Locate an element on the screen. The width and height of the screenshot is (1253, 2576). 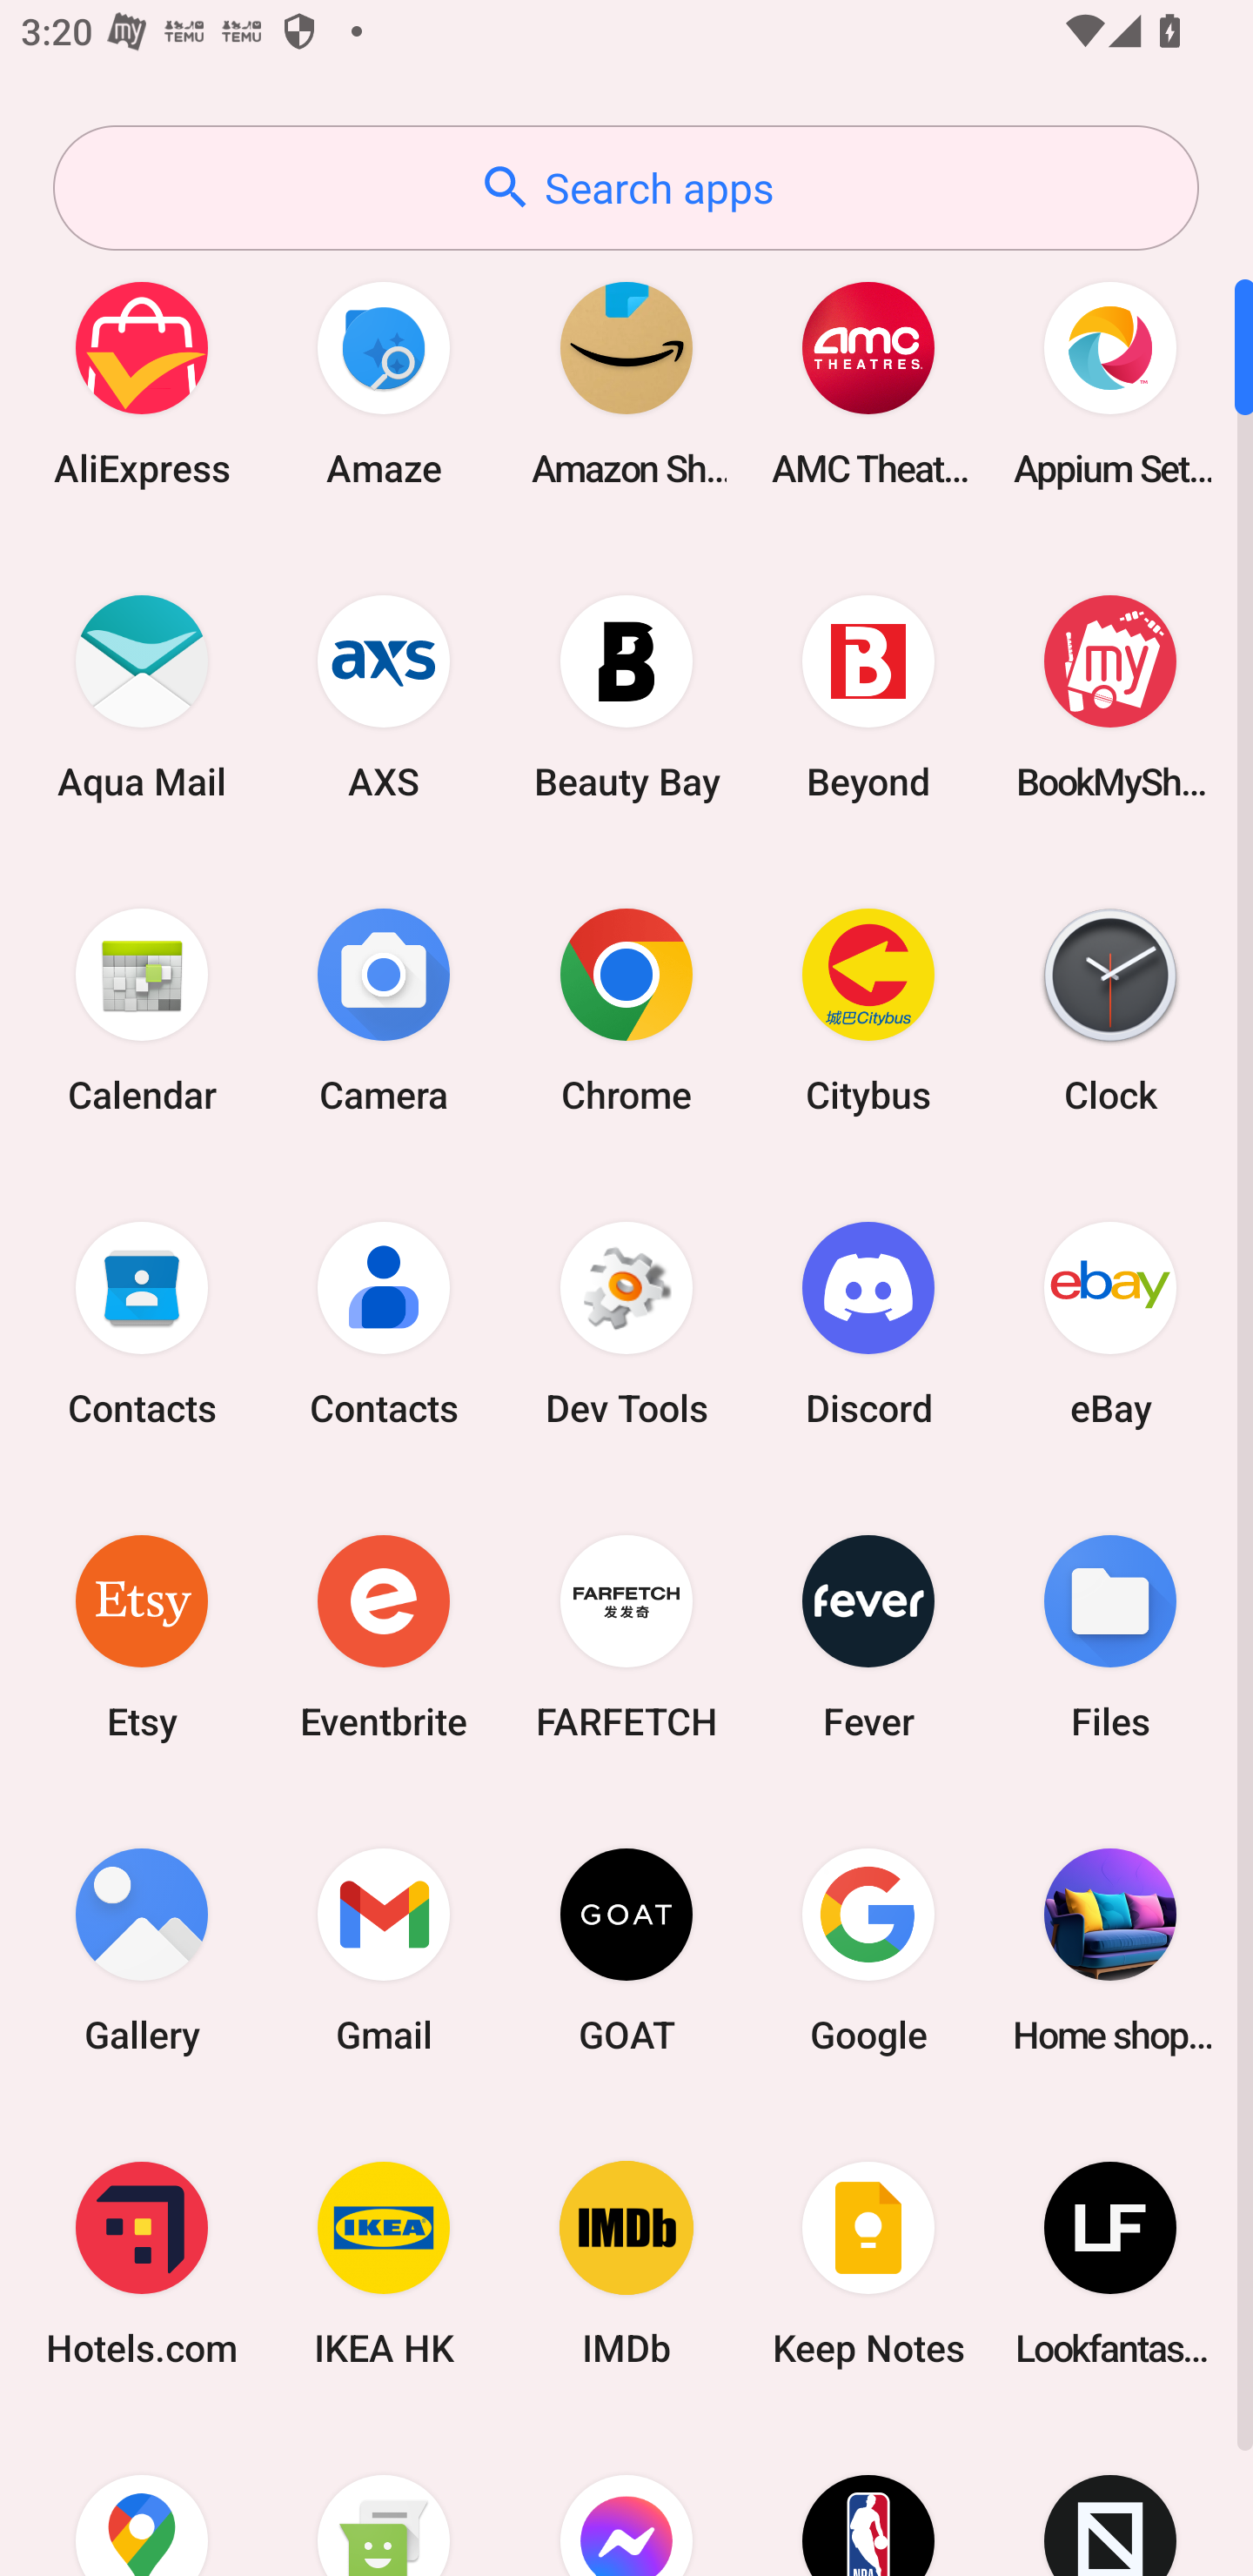
BookMyShow is located at coordinates (1110, 696).